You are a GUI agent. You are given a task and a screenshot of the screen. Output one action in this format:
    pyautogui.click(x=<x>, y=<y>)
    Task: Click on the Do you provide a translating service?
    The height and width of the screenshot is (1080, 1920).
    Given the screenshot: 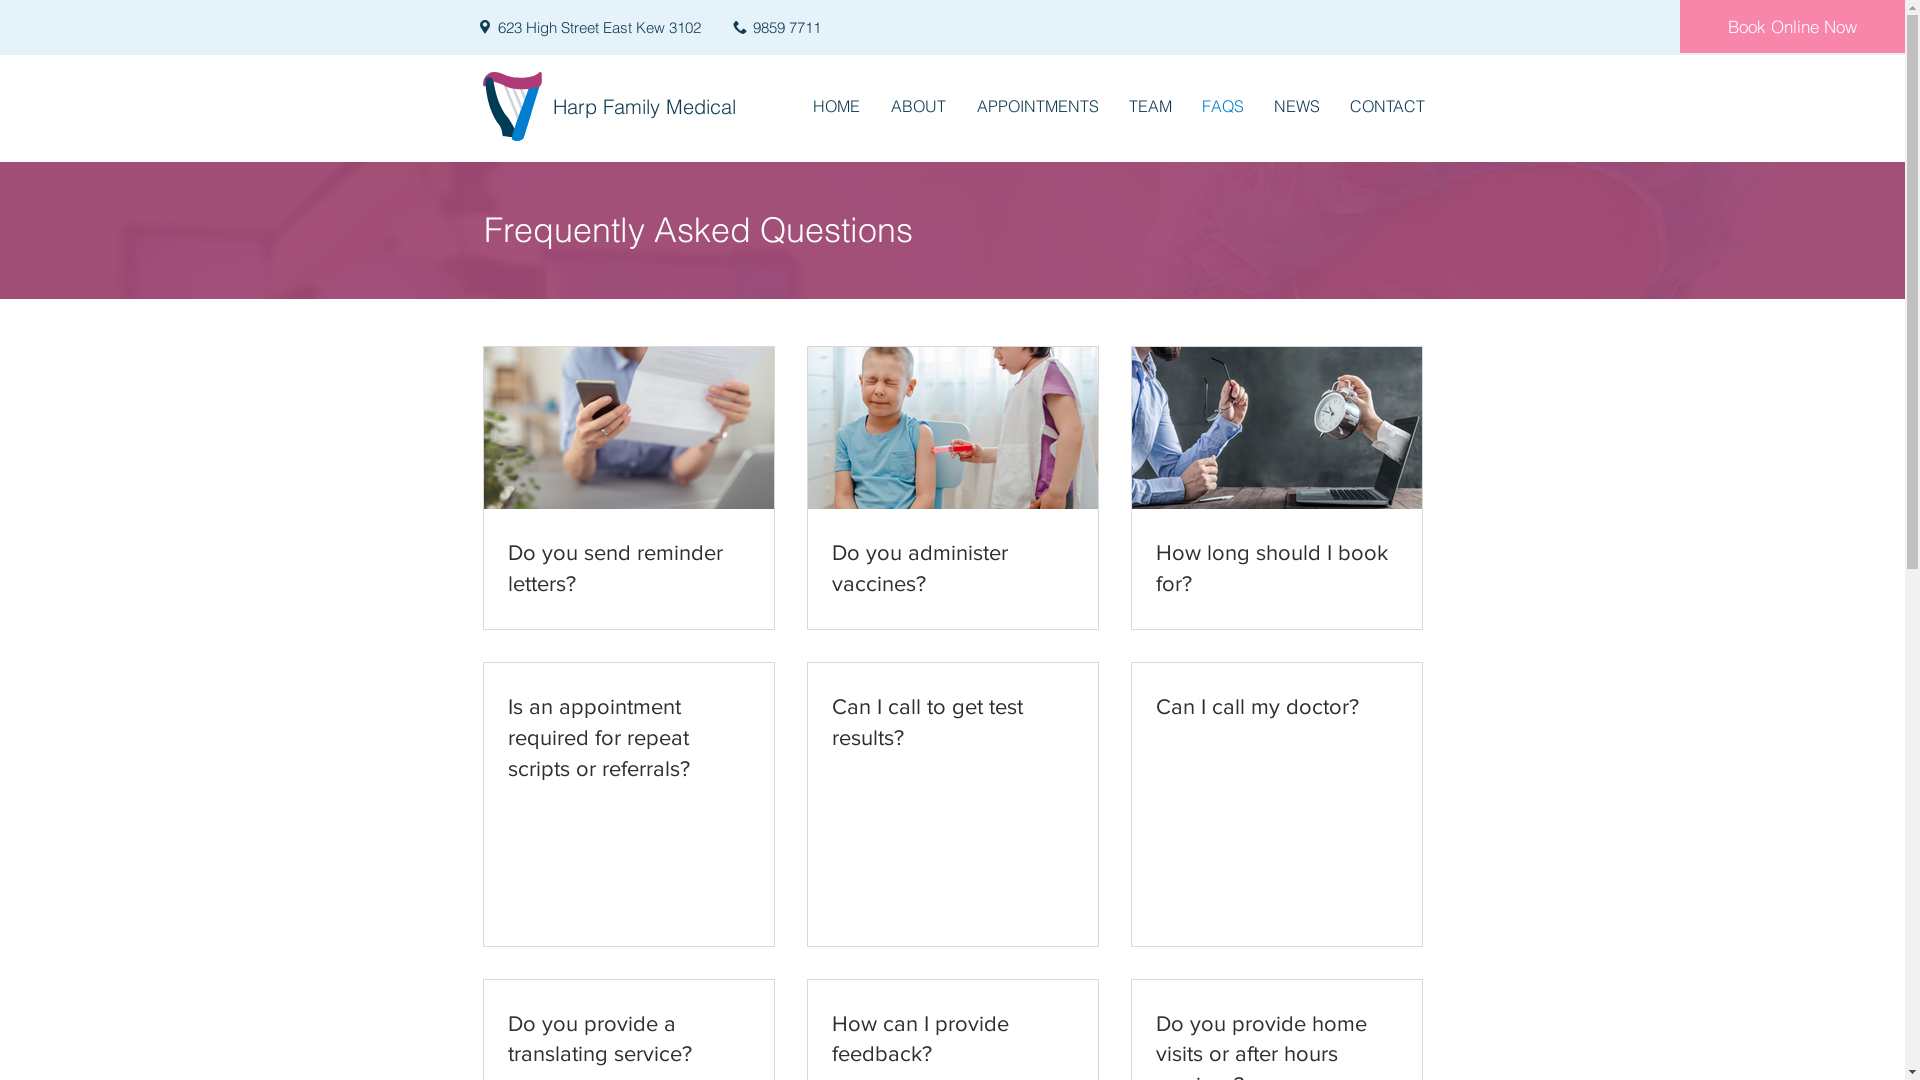 What is the action you would take?
    pyautogui.click(x=629, y=1039)
    